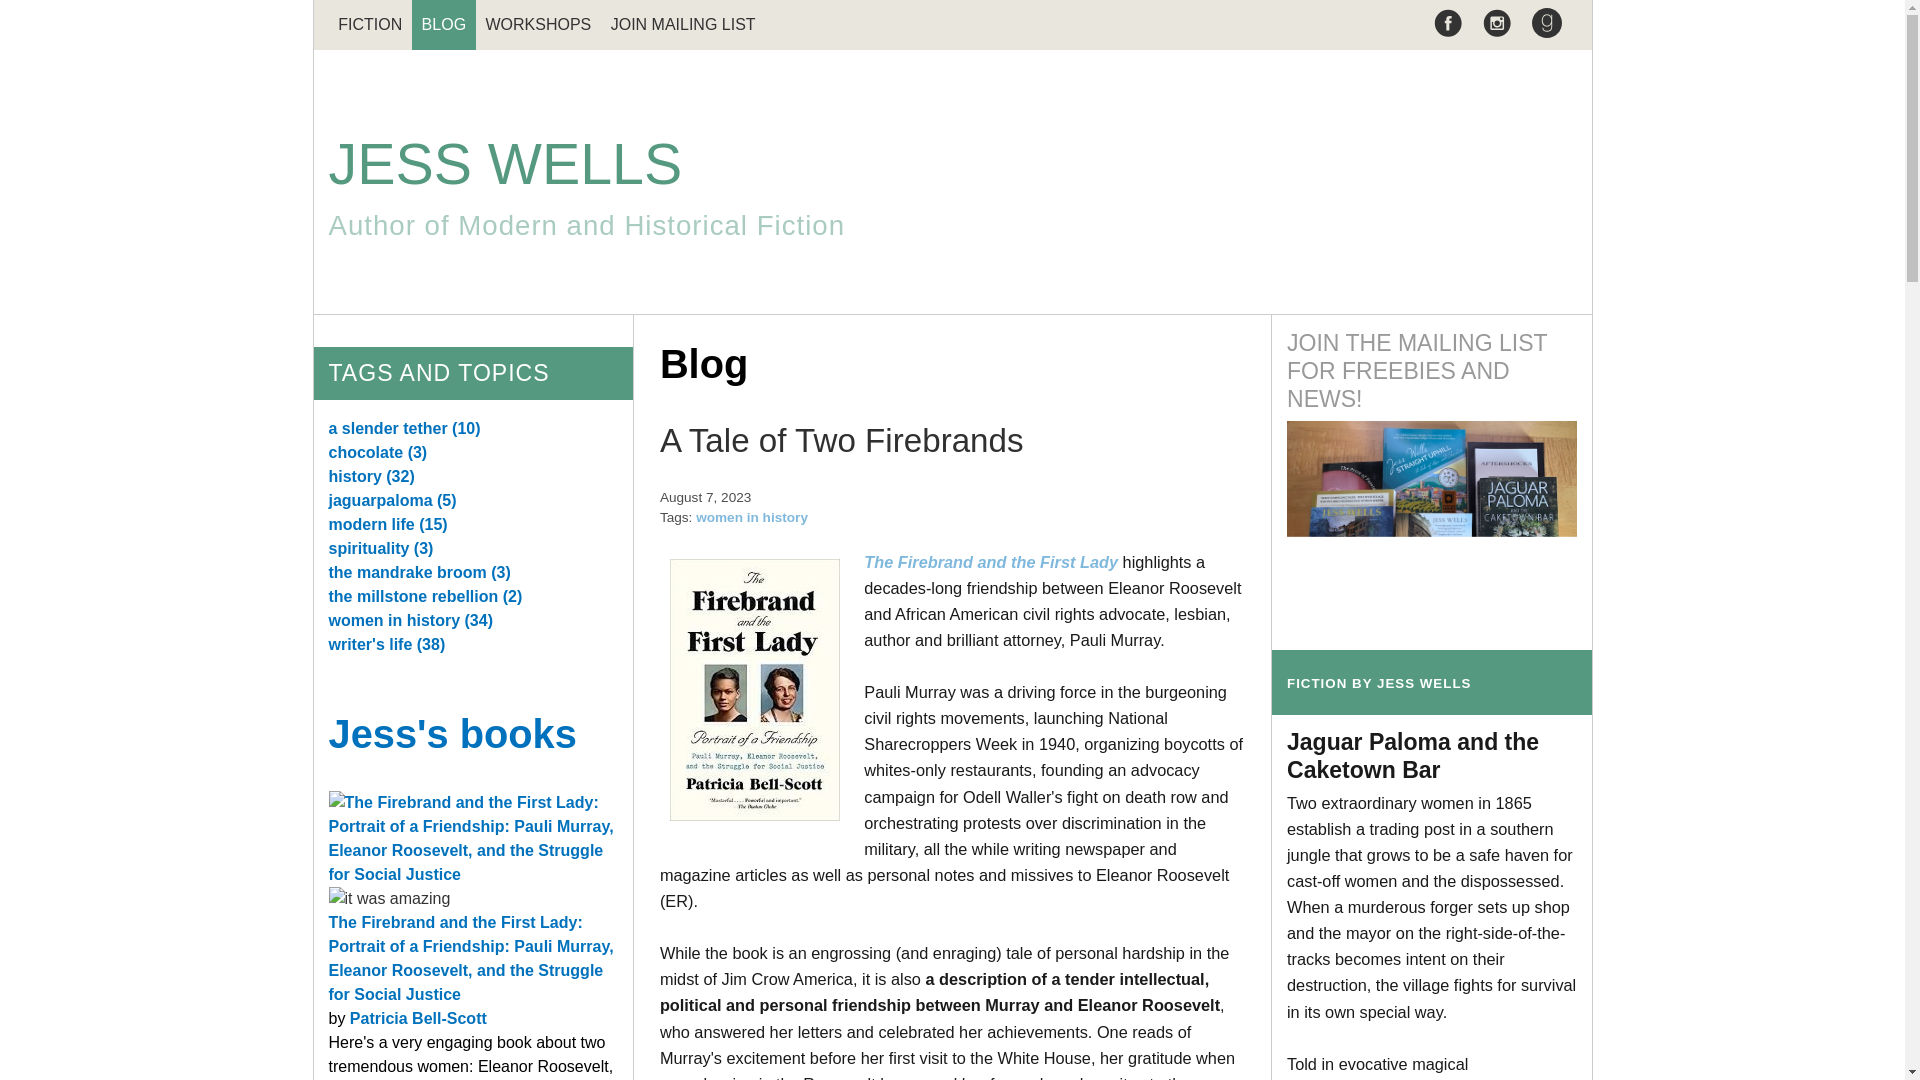 The image size is (1920, 1080). I want to click on BLOG, so click(418, 1018).